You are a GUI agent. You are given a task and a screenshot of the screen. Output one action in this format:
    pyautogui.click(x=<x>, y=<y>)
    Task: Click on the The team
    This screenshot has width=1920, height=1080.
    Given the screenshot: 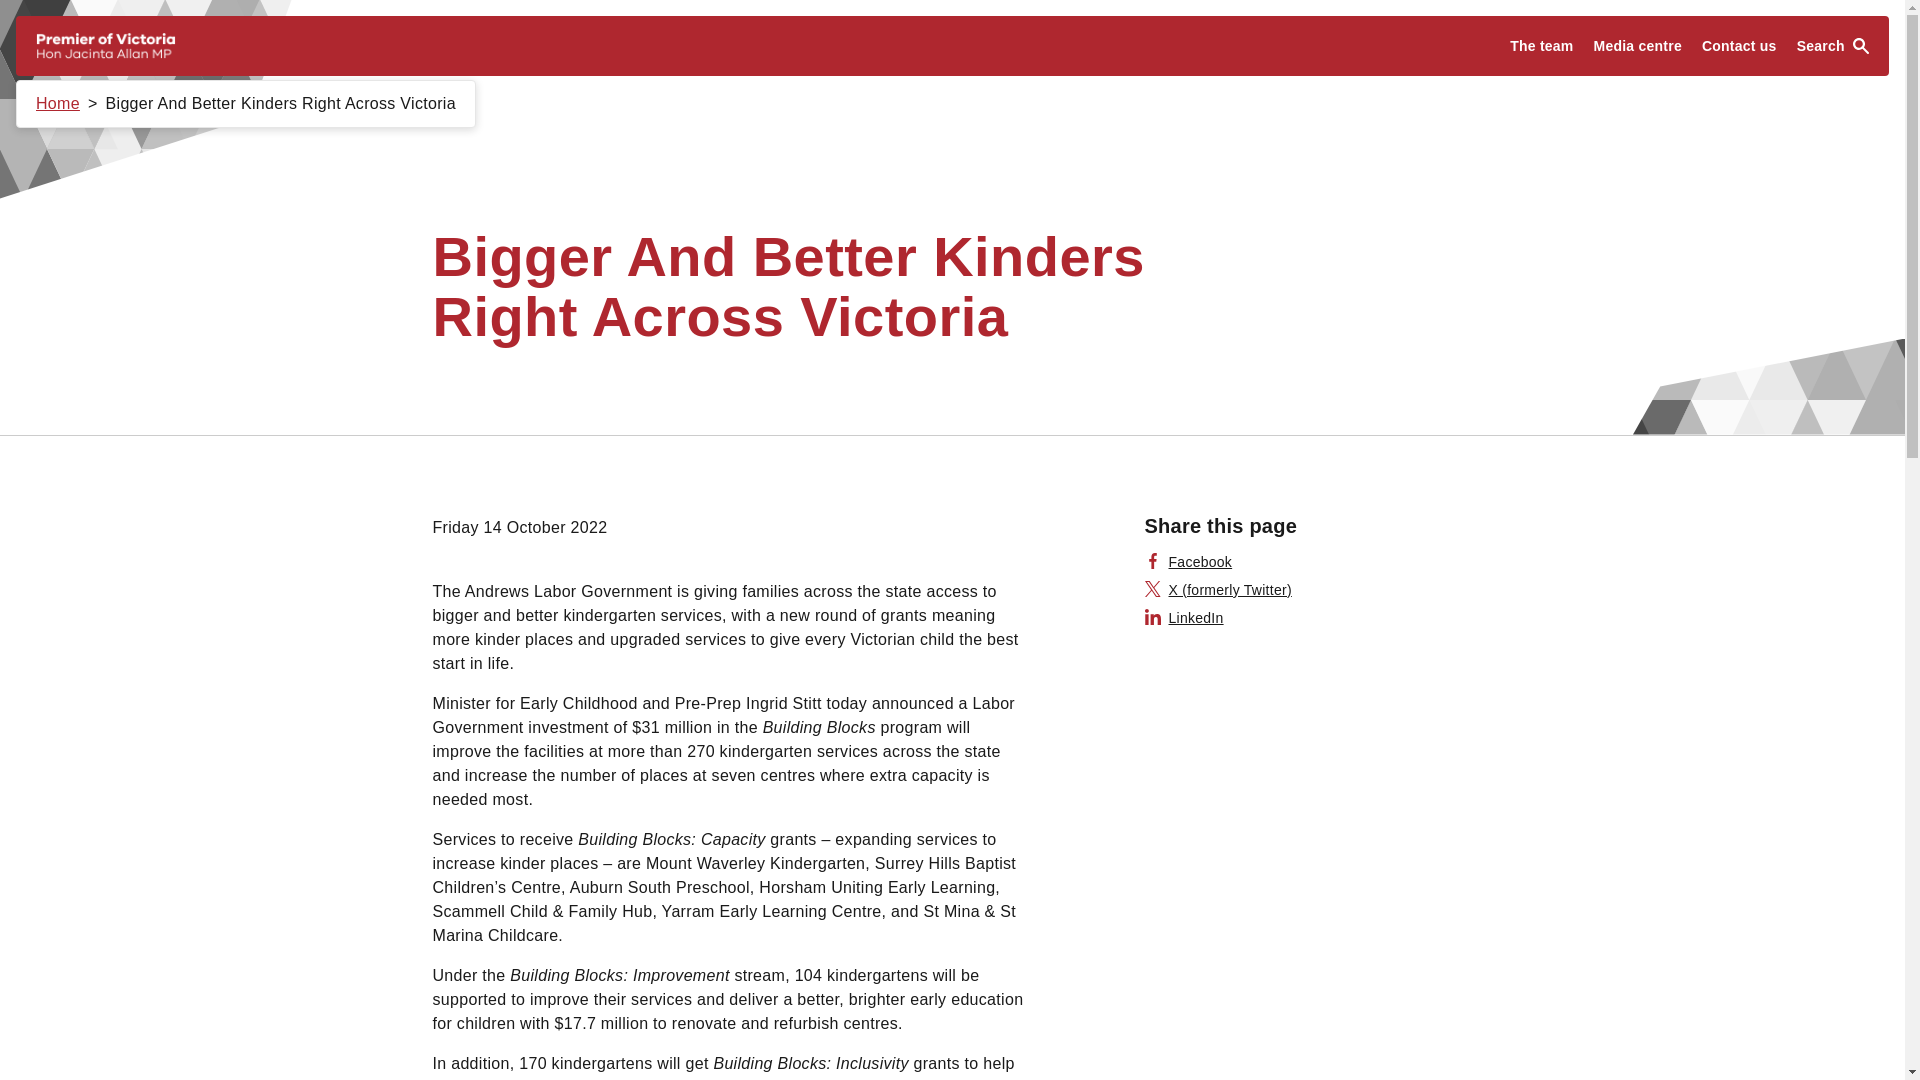 What is the action you would take?
    pyautogui.click(x=1540, y=46)
    